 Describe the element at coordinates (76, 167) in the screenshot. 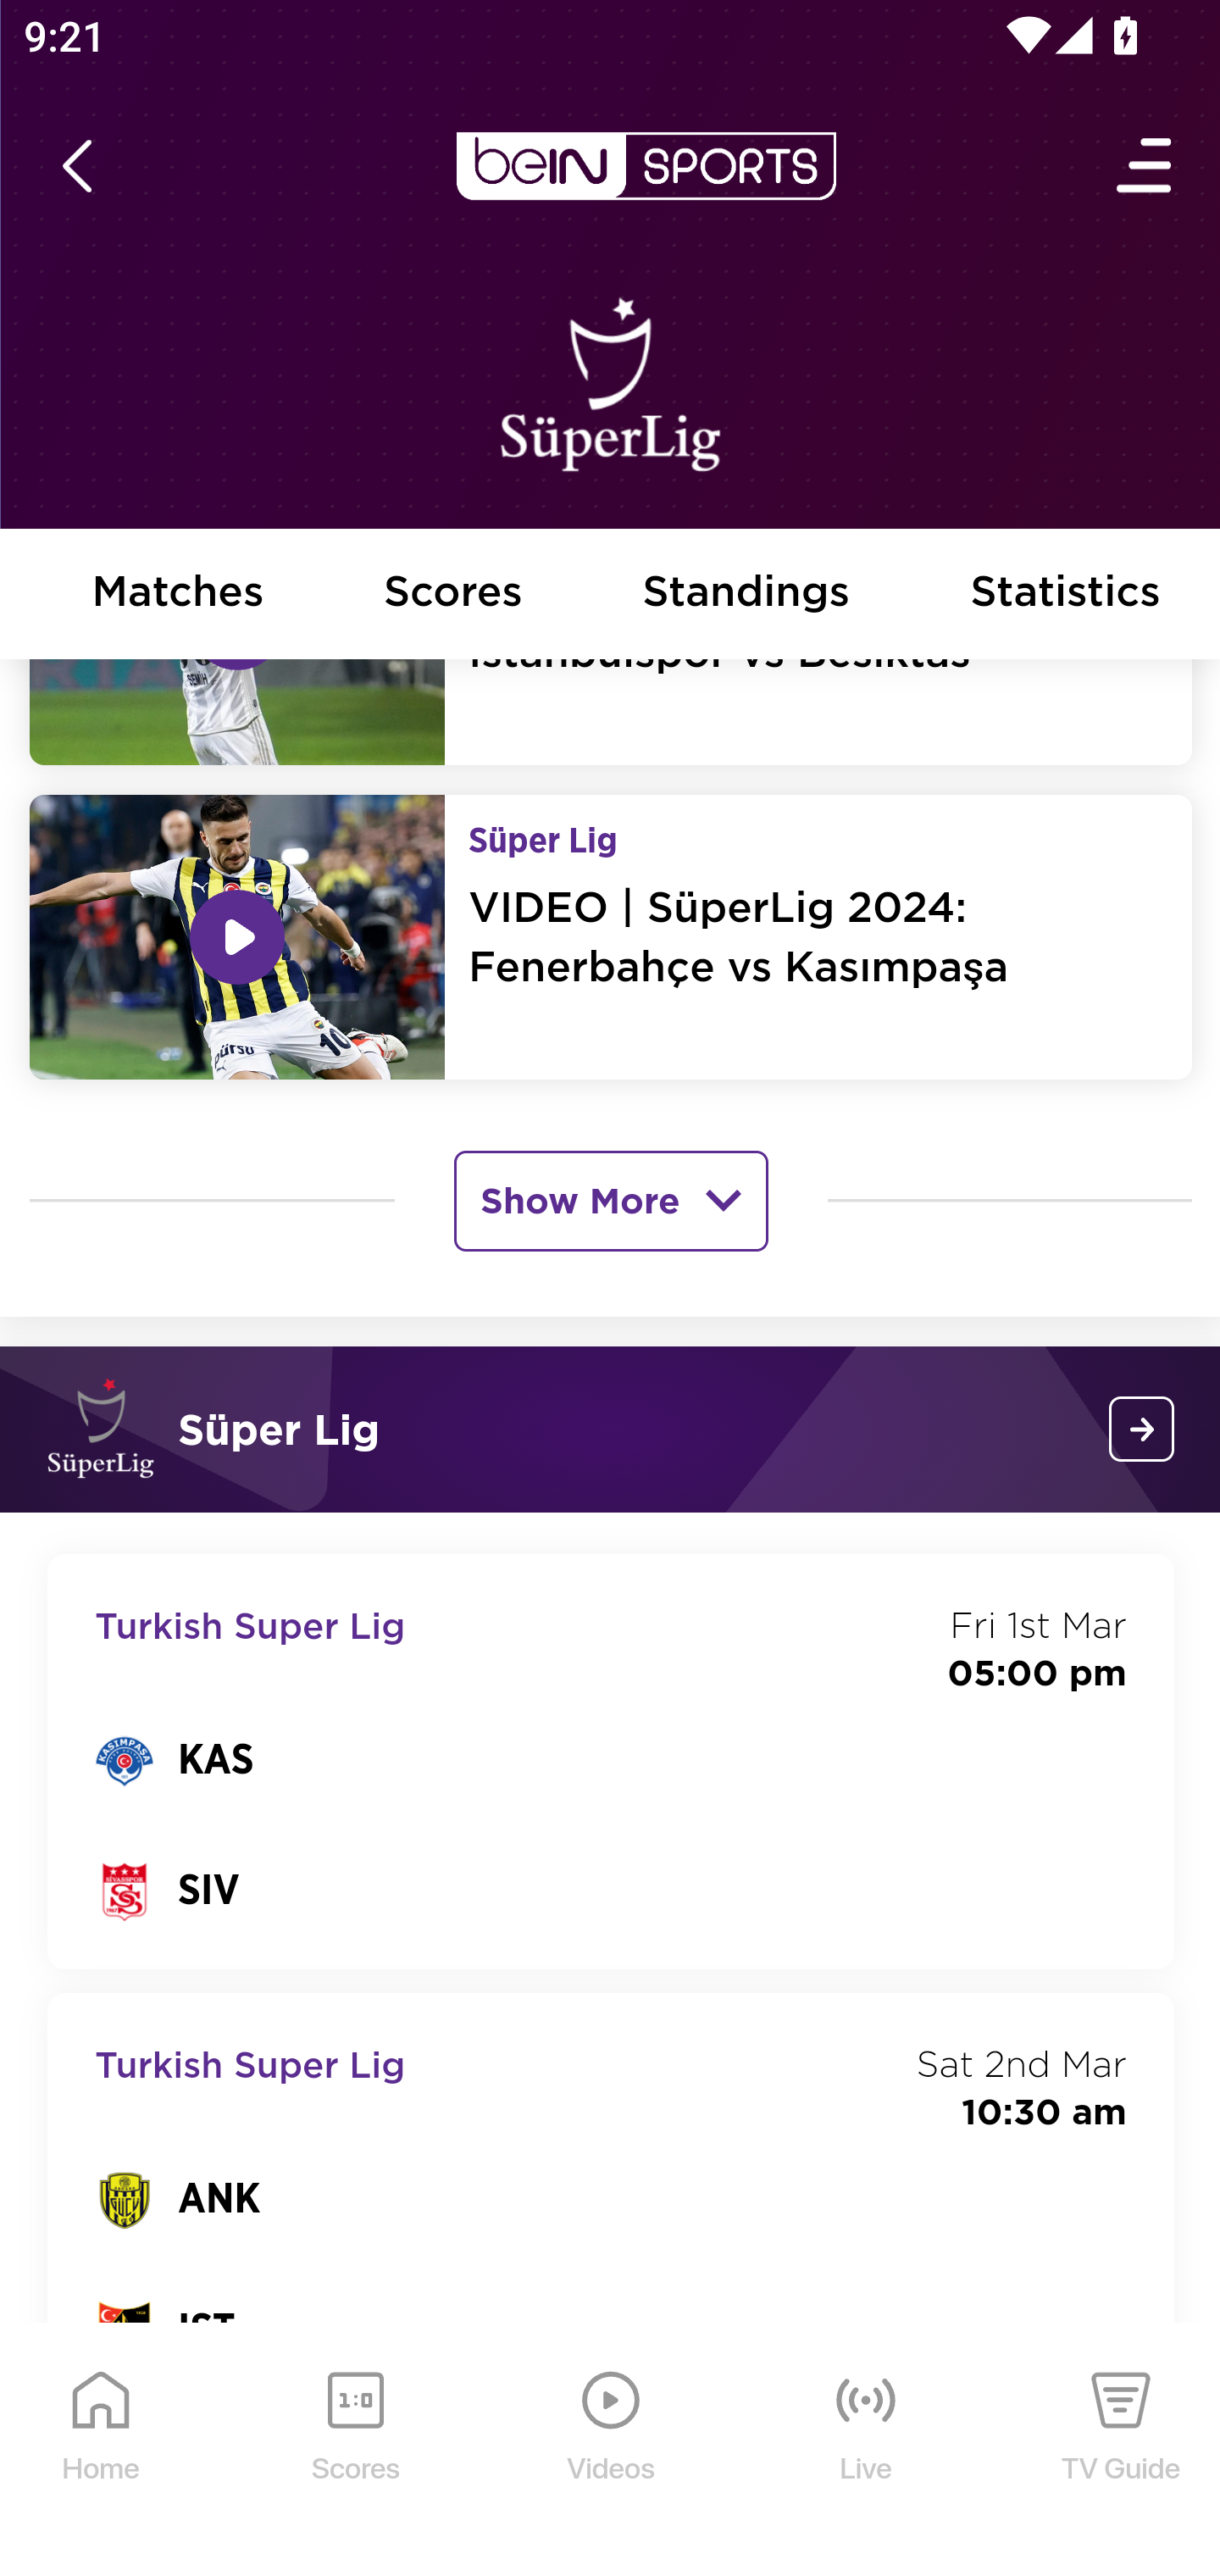

I see `icon back` at that location.